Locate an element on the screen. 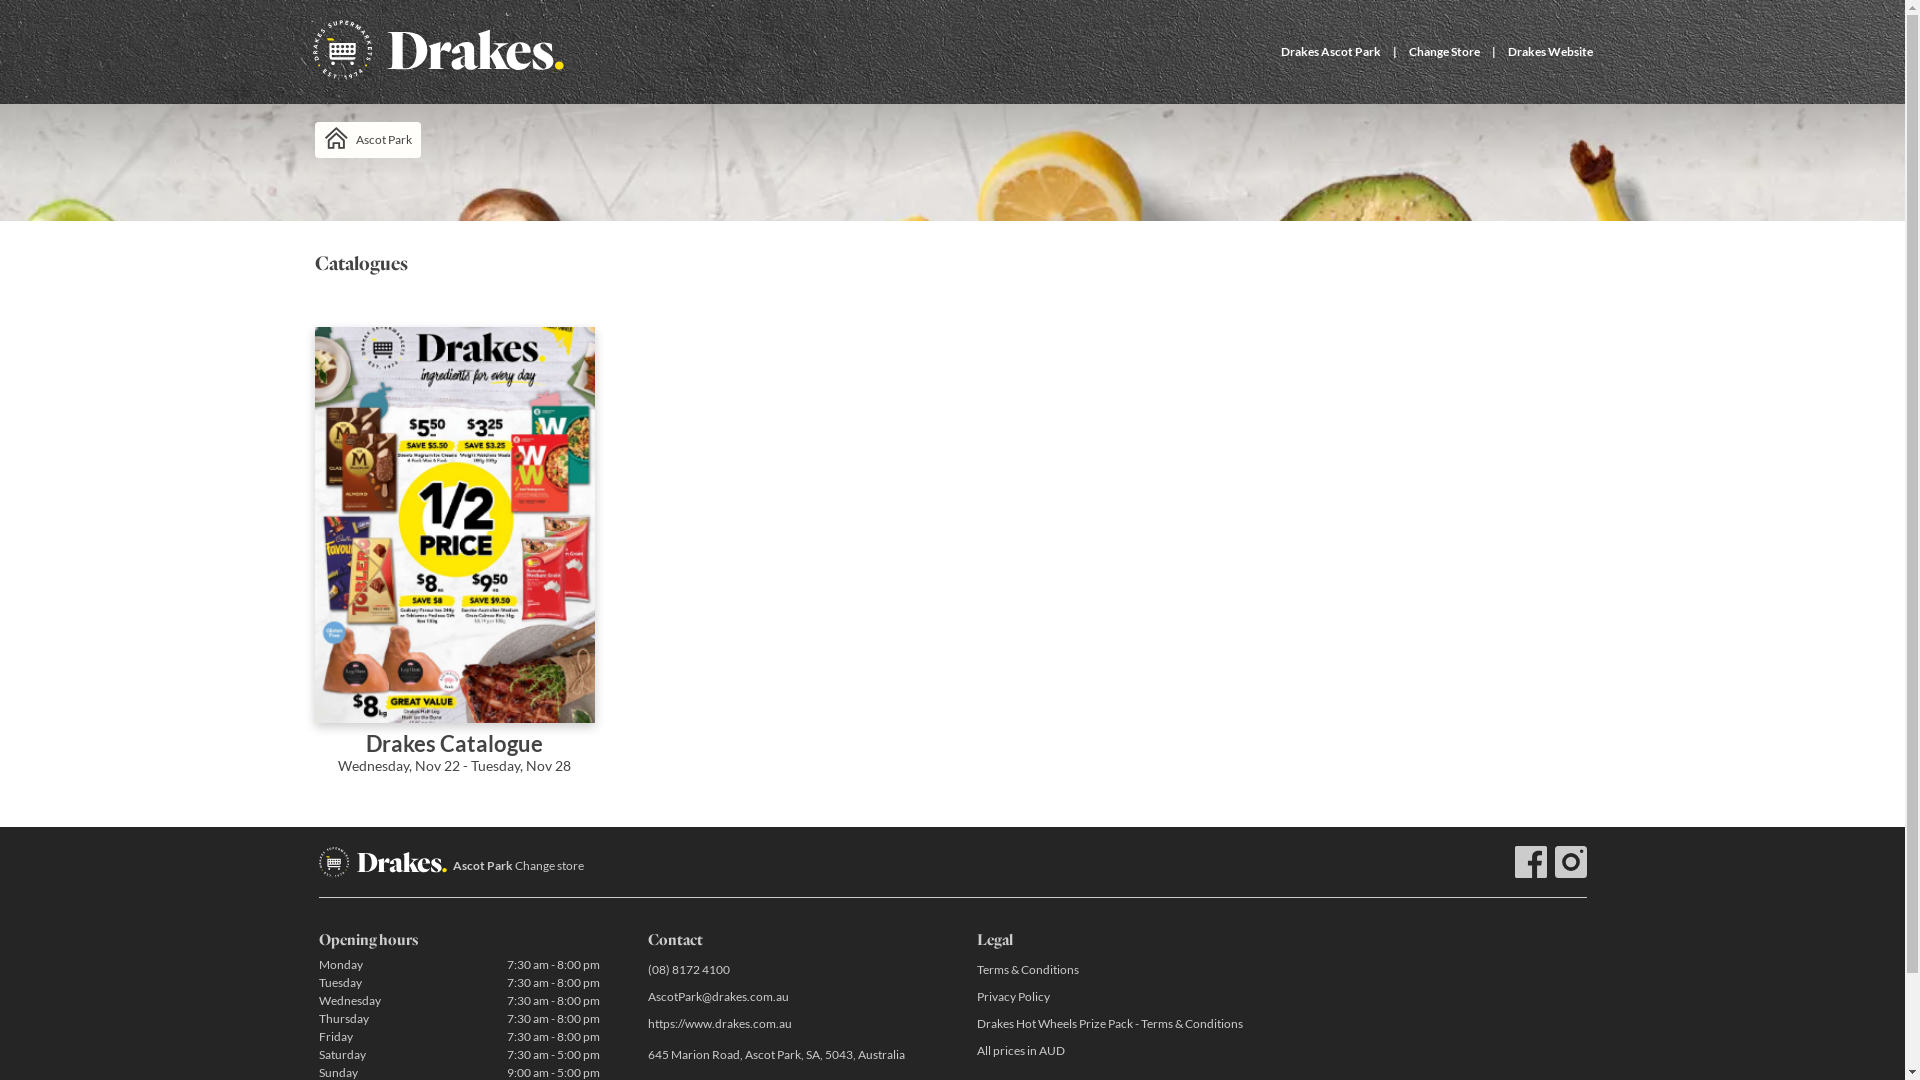 Image resolution: width=1920 pixels, height=1080 pixels. Terms & Conditions is located at coordinates (1116, 970).